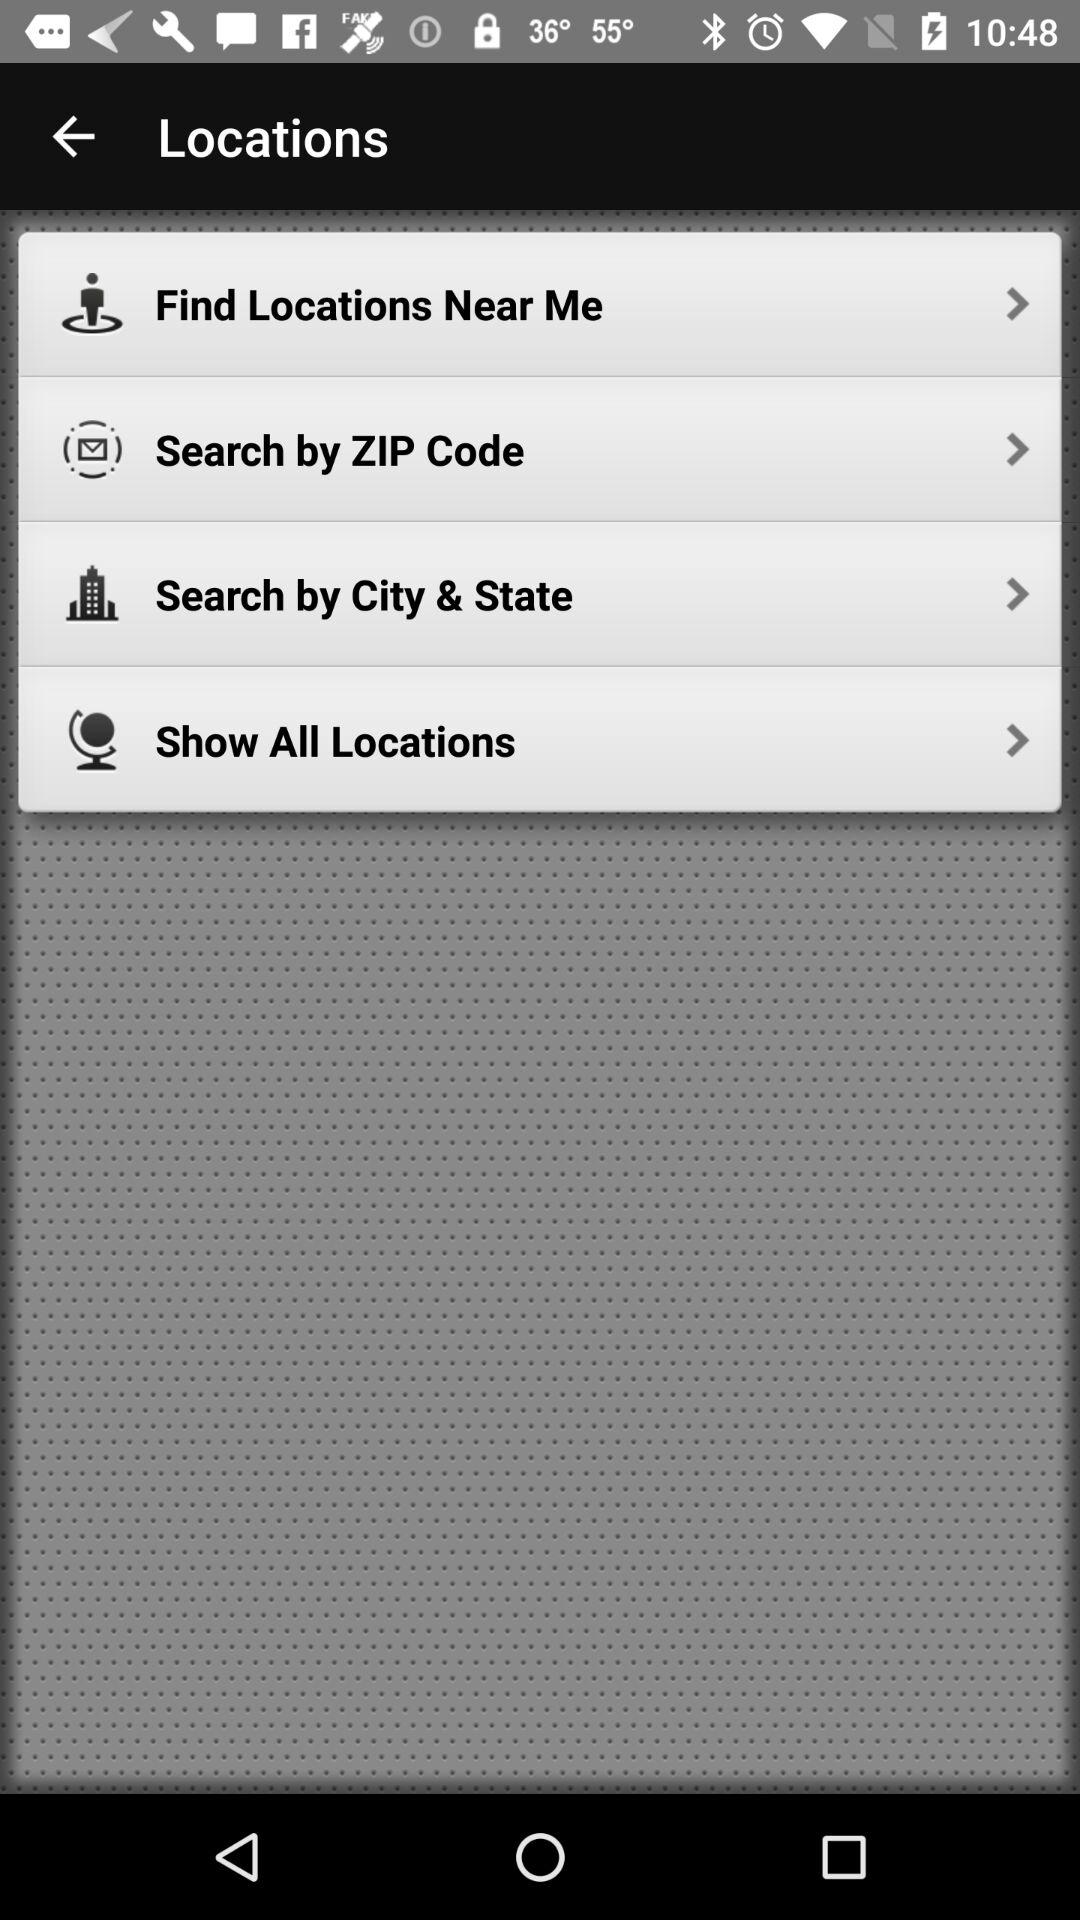 The height and width of the screenshot is (1920, 1080). Describe the element at coordinates (73, 136) in the screenshot. I see `tap the icon next to the locations` at that location.